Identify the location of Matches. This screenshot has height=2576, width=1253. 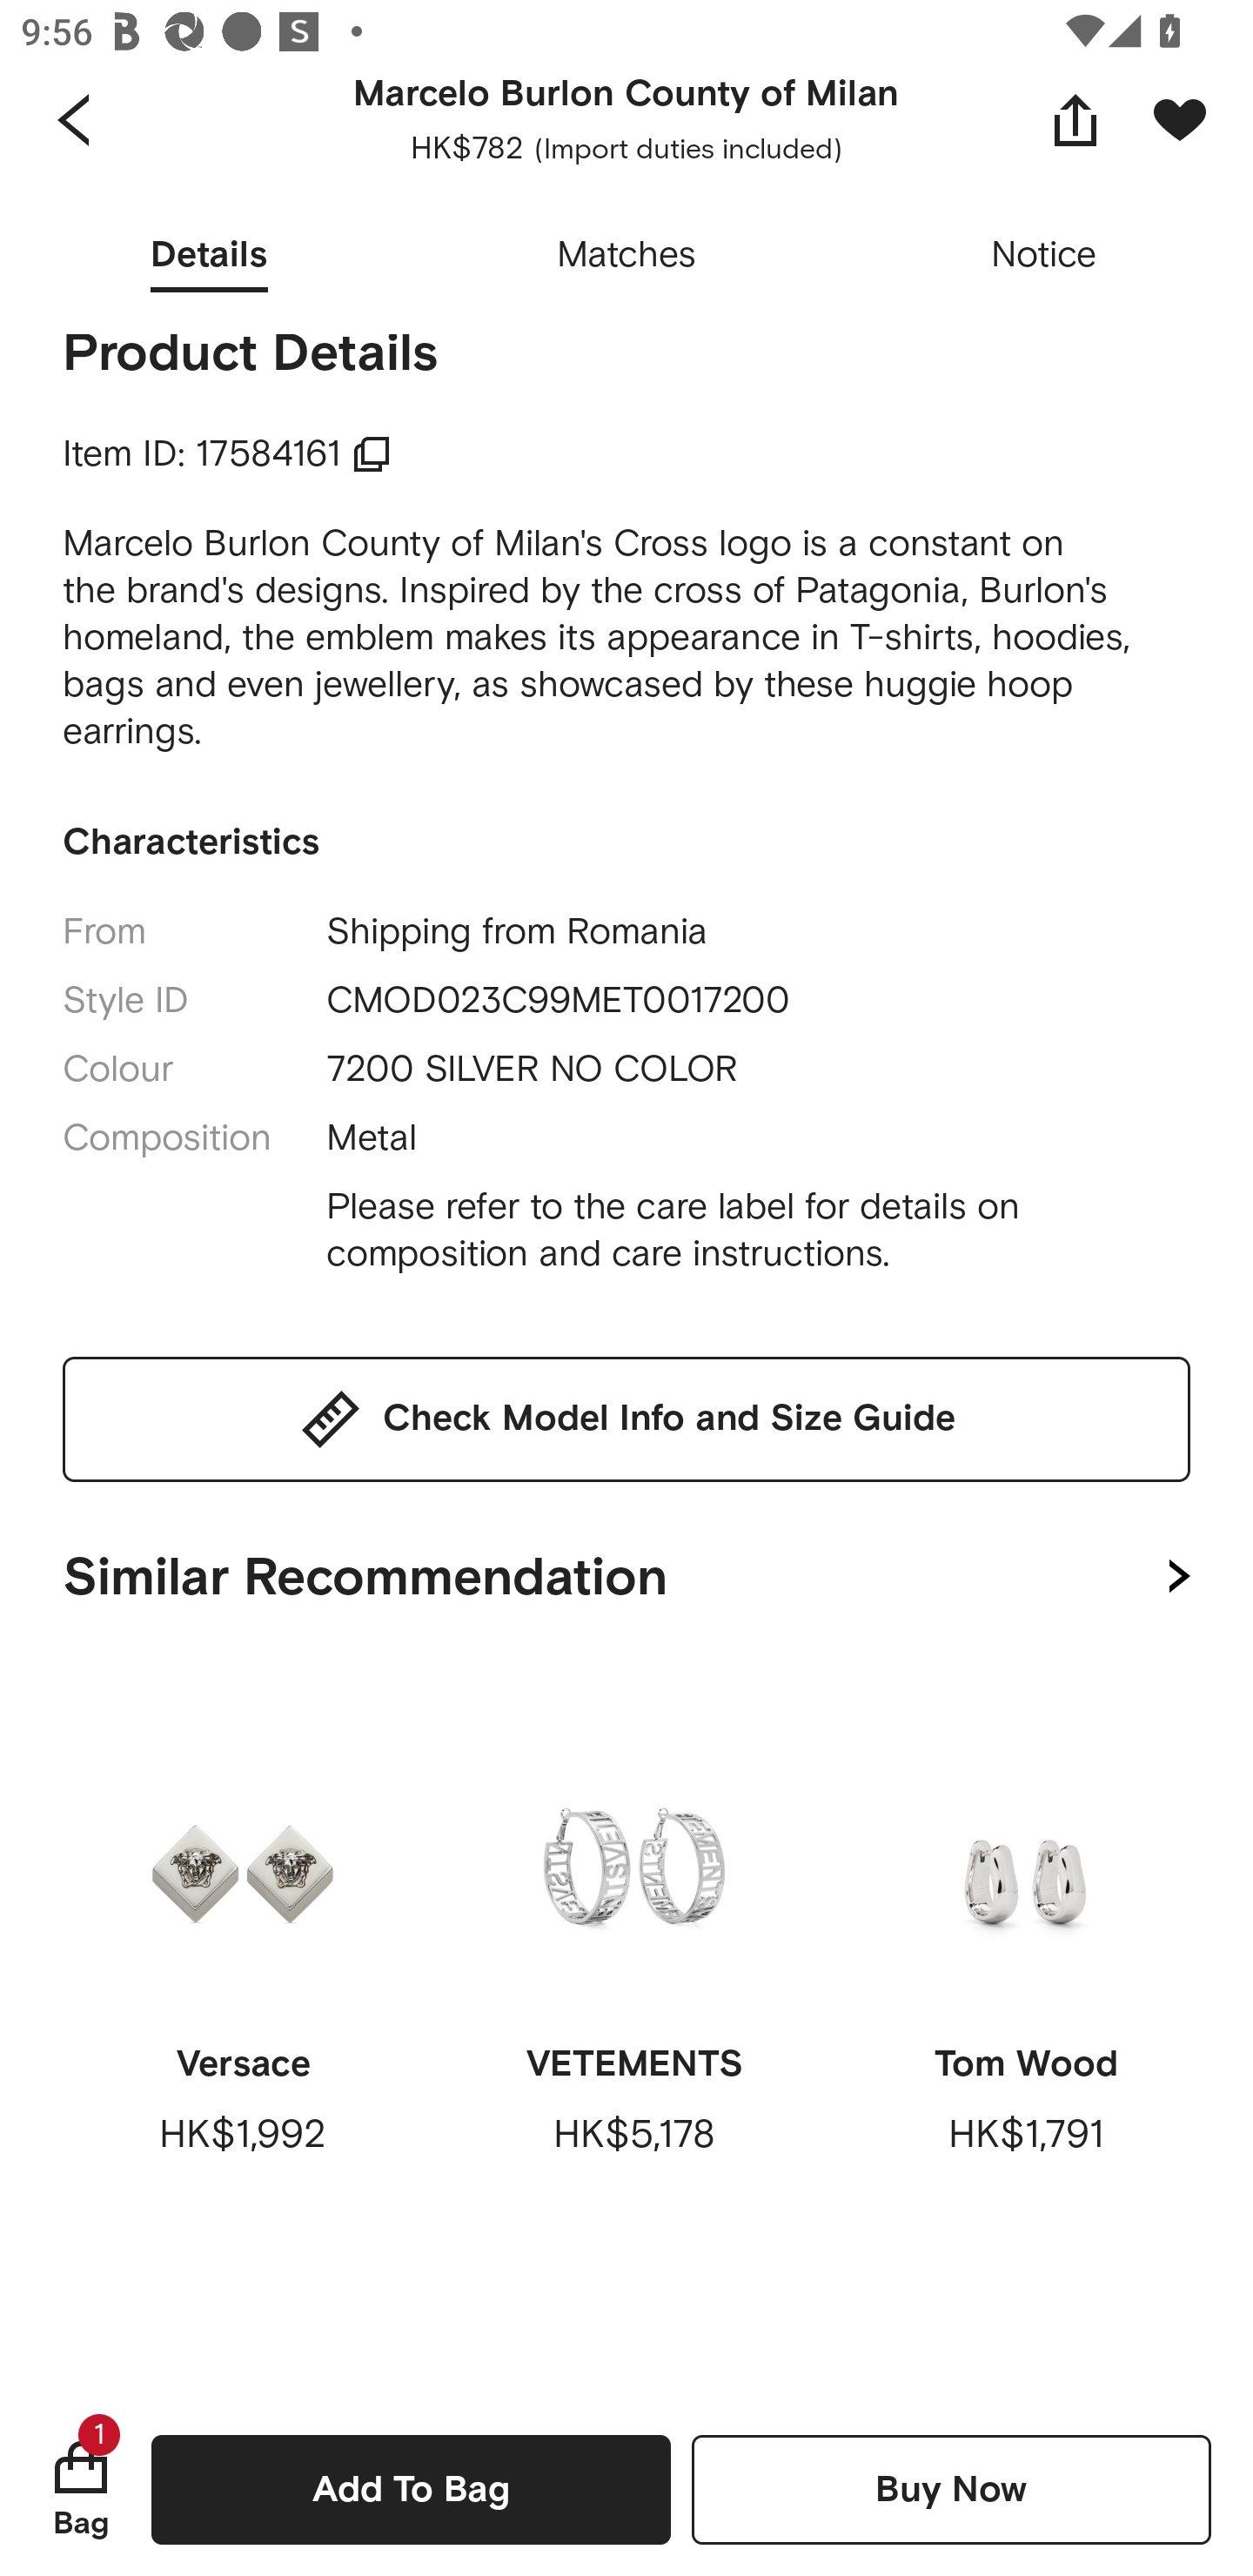
(626, 256).